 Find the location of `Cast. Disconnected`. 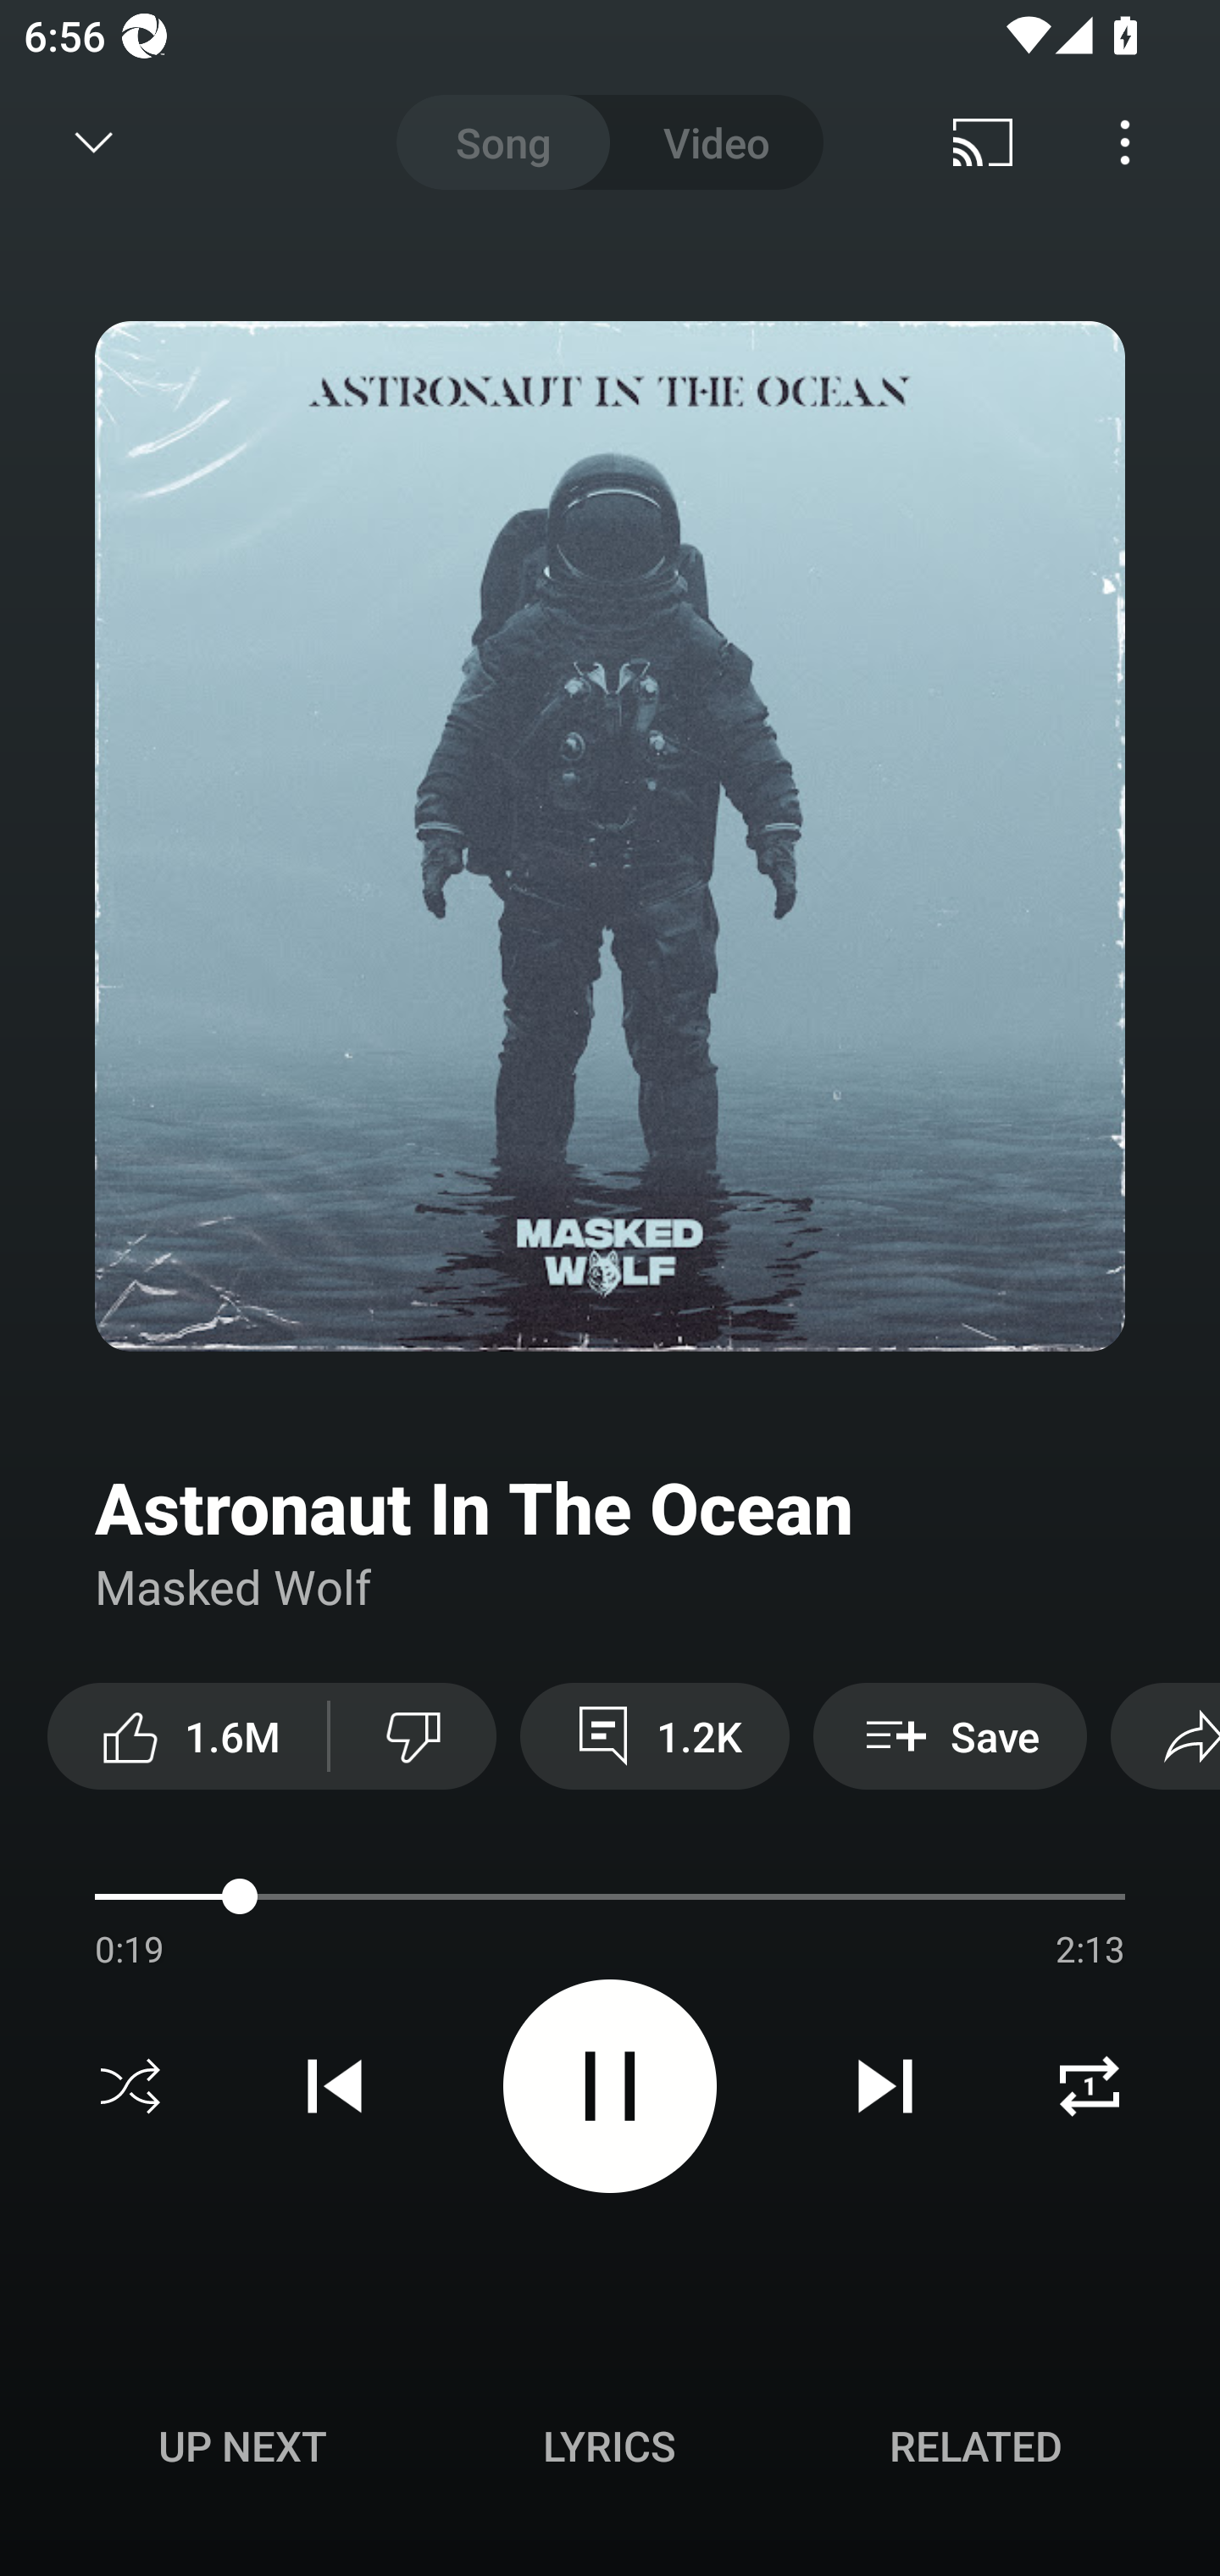

Cast. Disconnected is located at coordinates (983, 142).